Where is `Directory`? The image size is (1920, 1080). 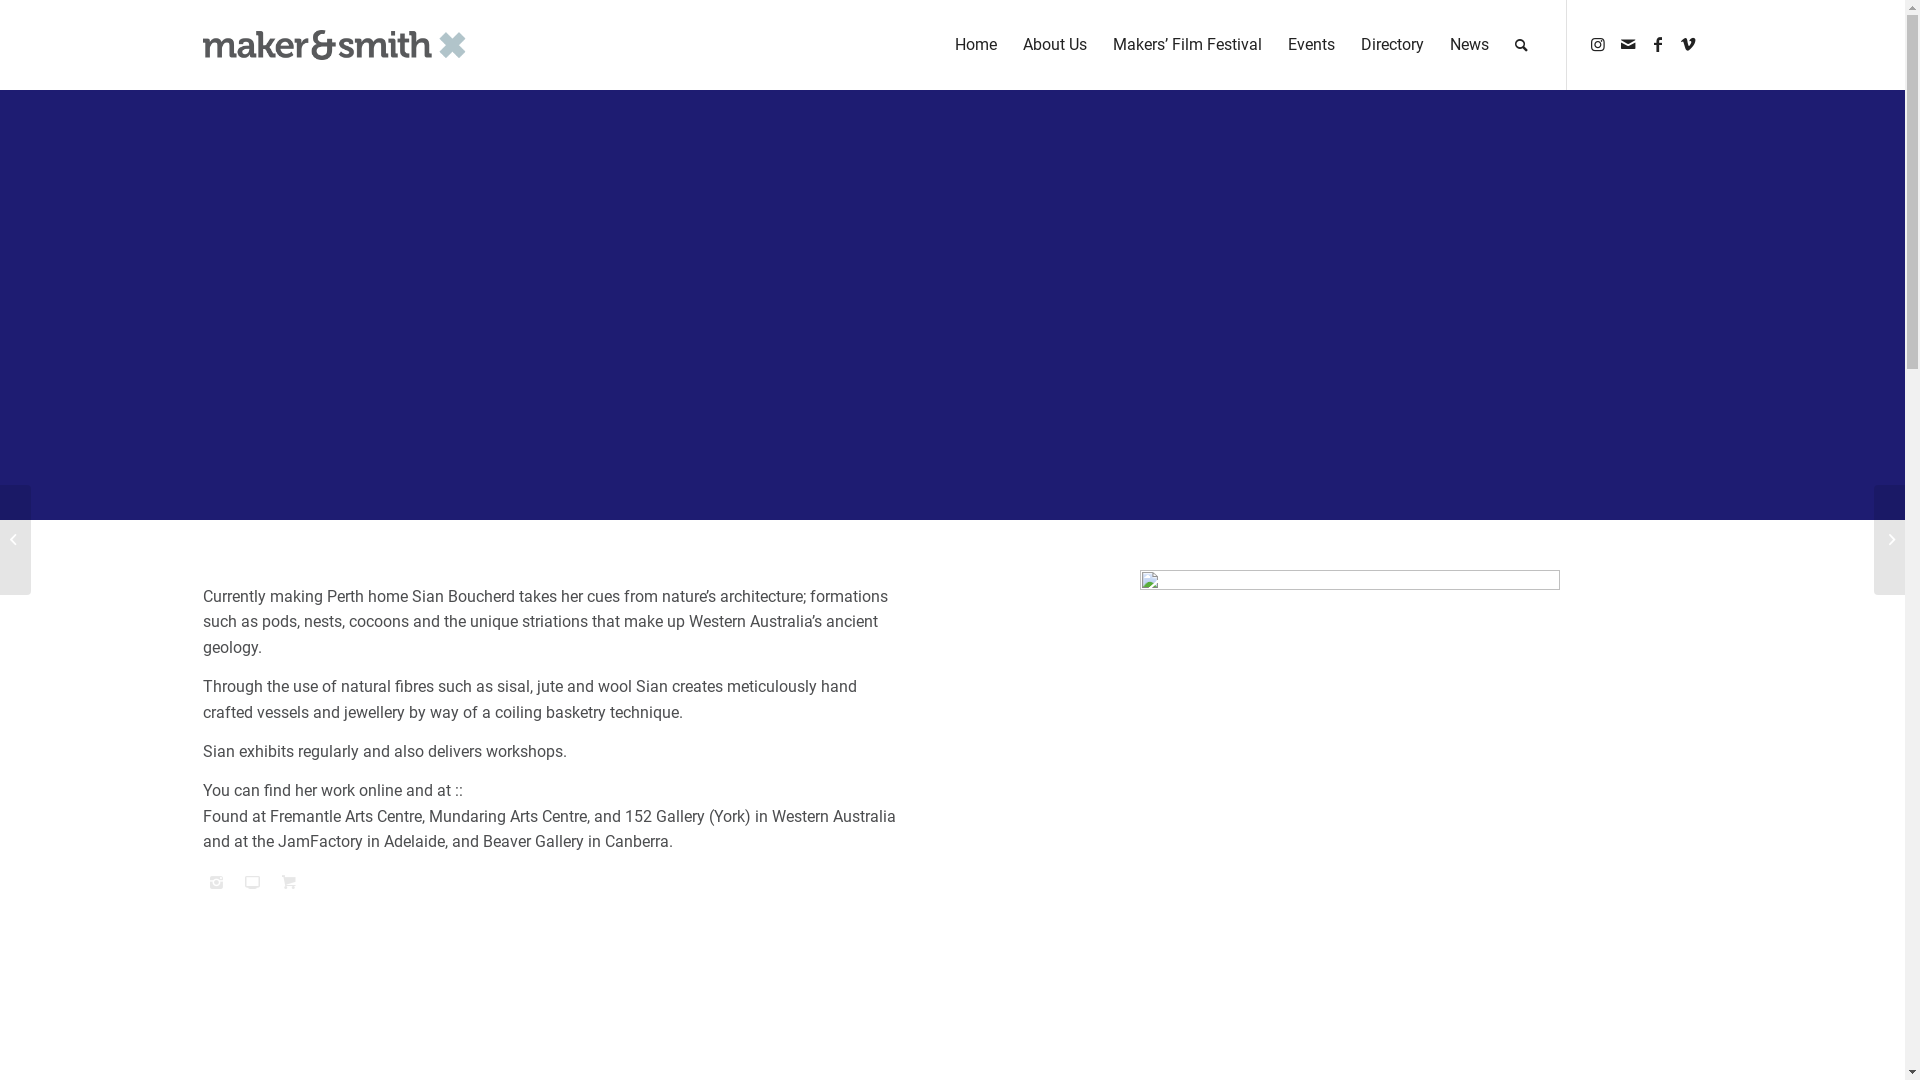 Directory is located at coordinates (1392, 45).